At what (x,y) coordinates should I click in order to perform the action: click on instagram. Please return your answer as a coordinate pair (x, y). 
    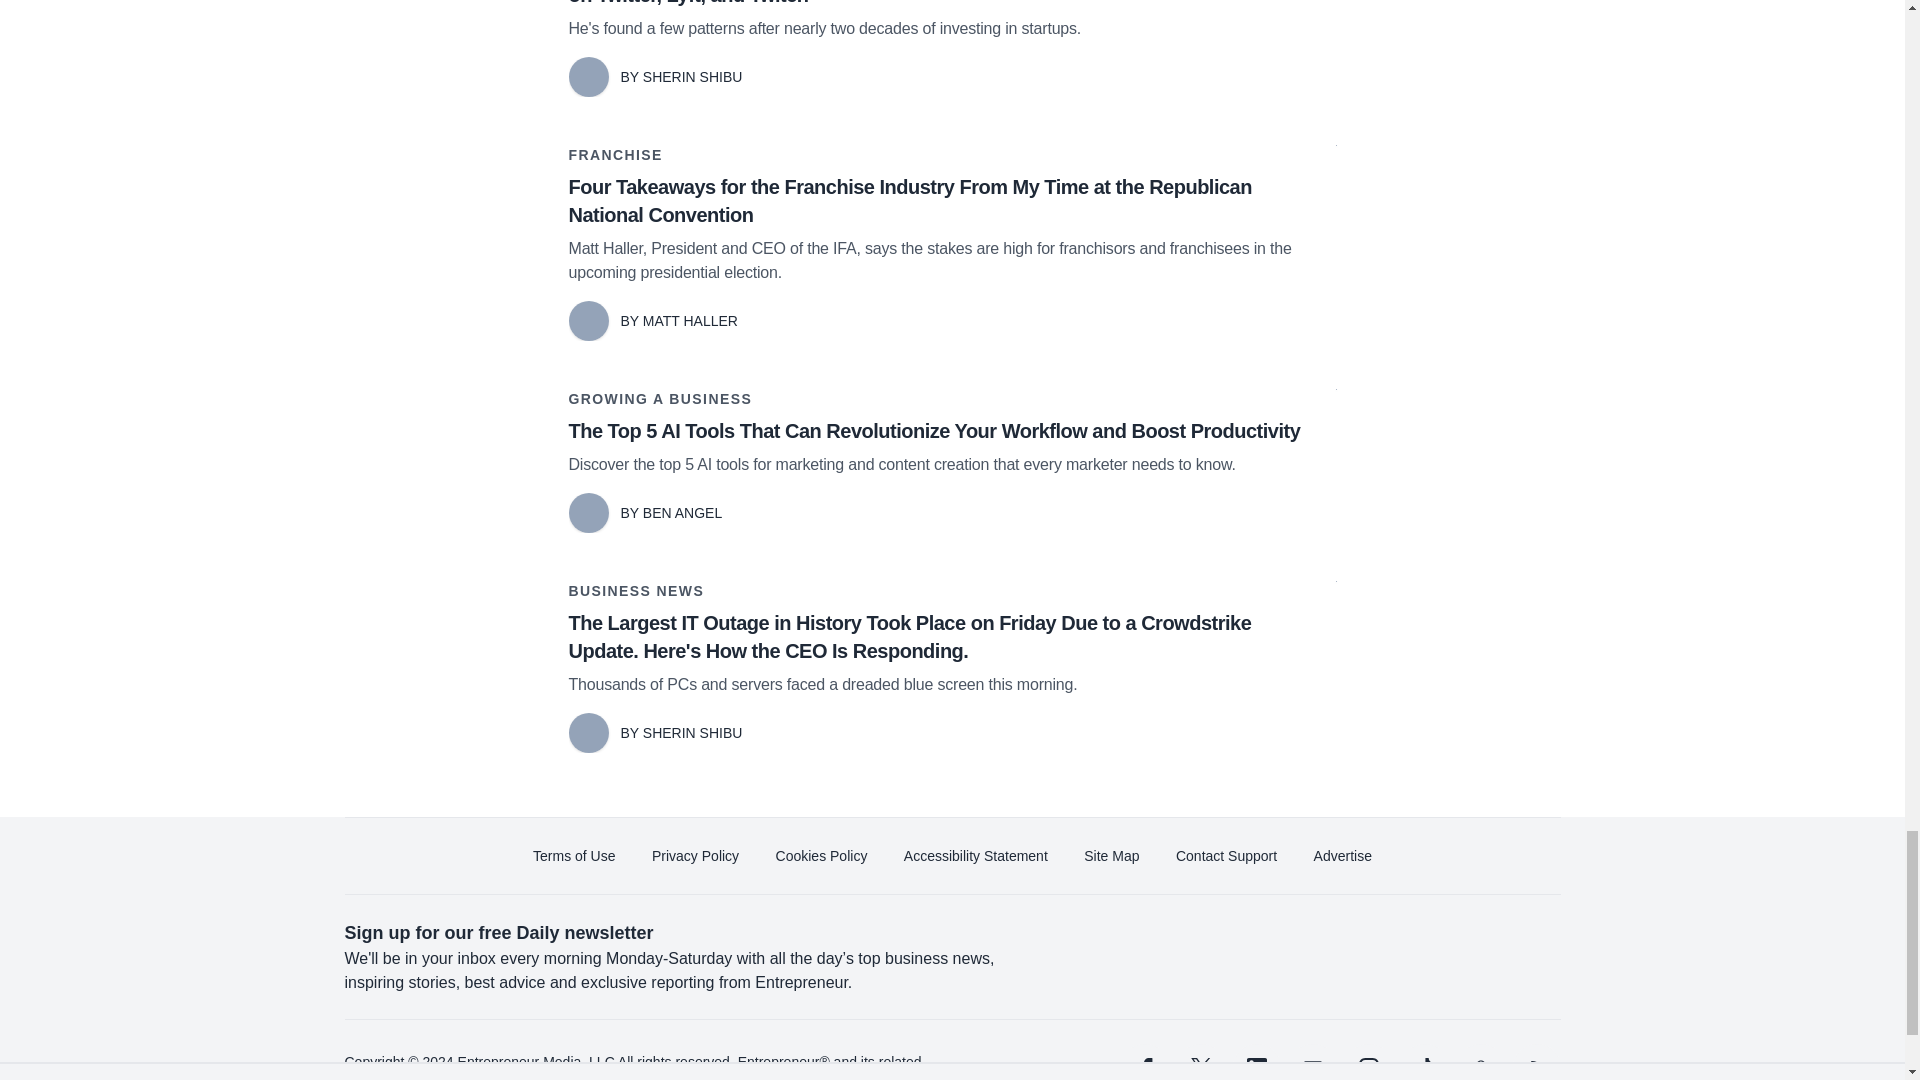
    Looking at the image, I should click on (1368, 1062).